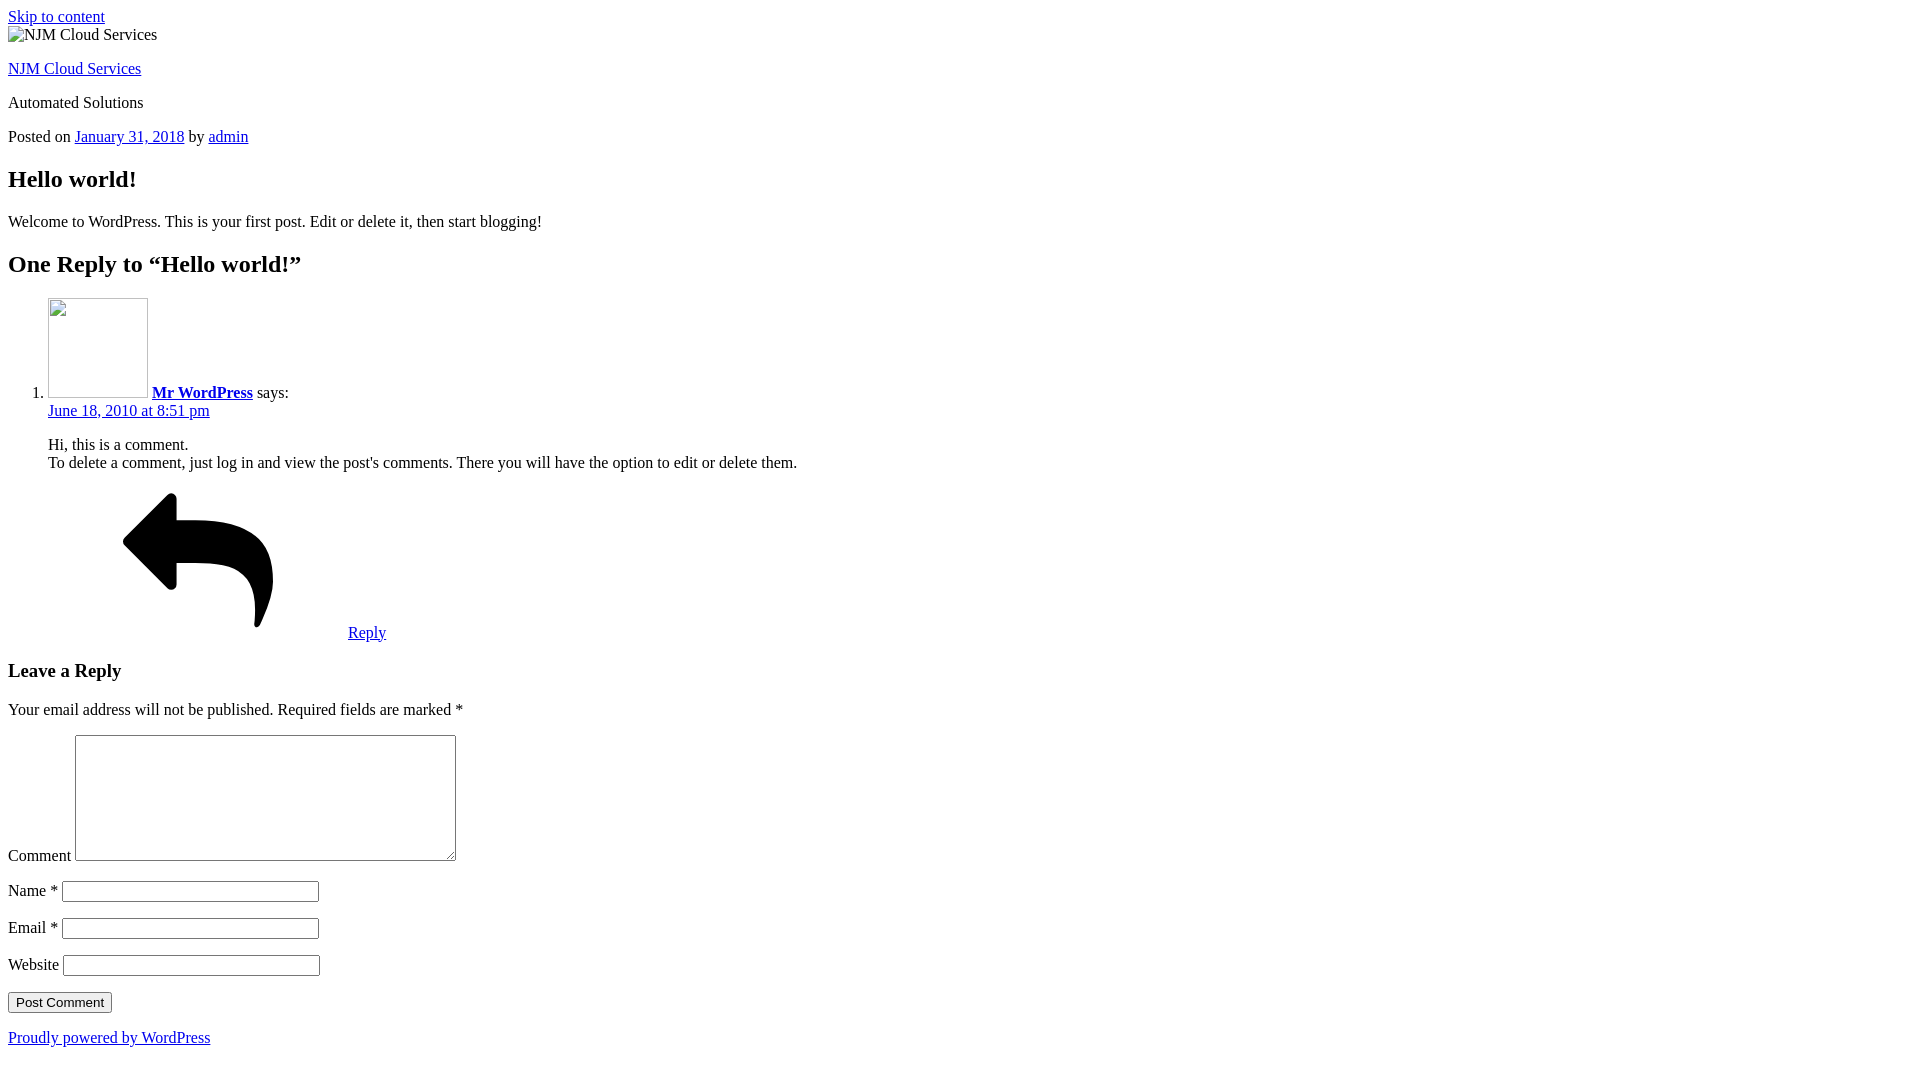  Describe the element at coordinates (217, 632) in the screenshot. I see `Reply` at that location.